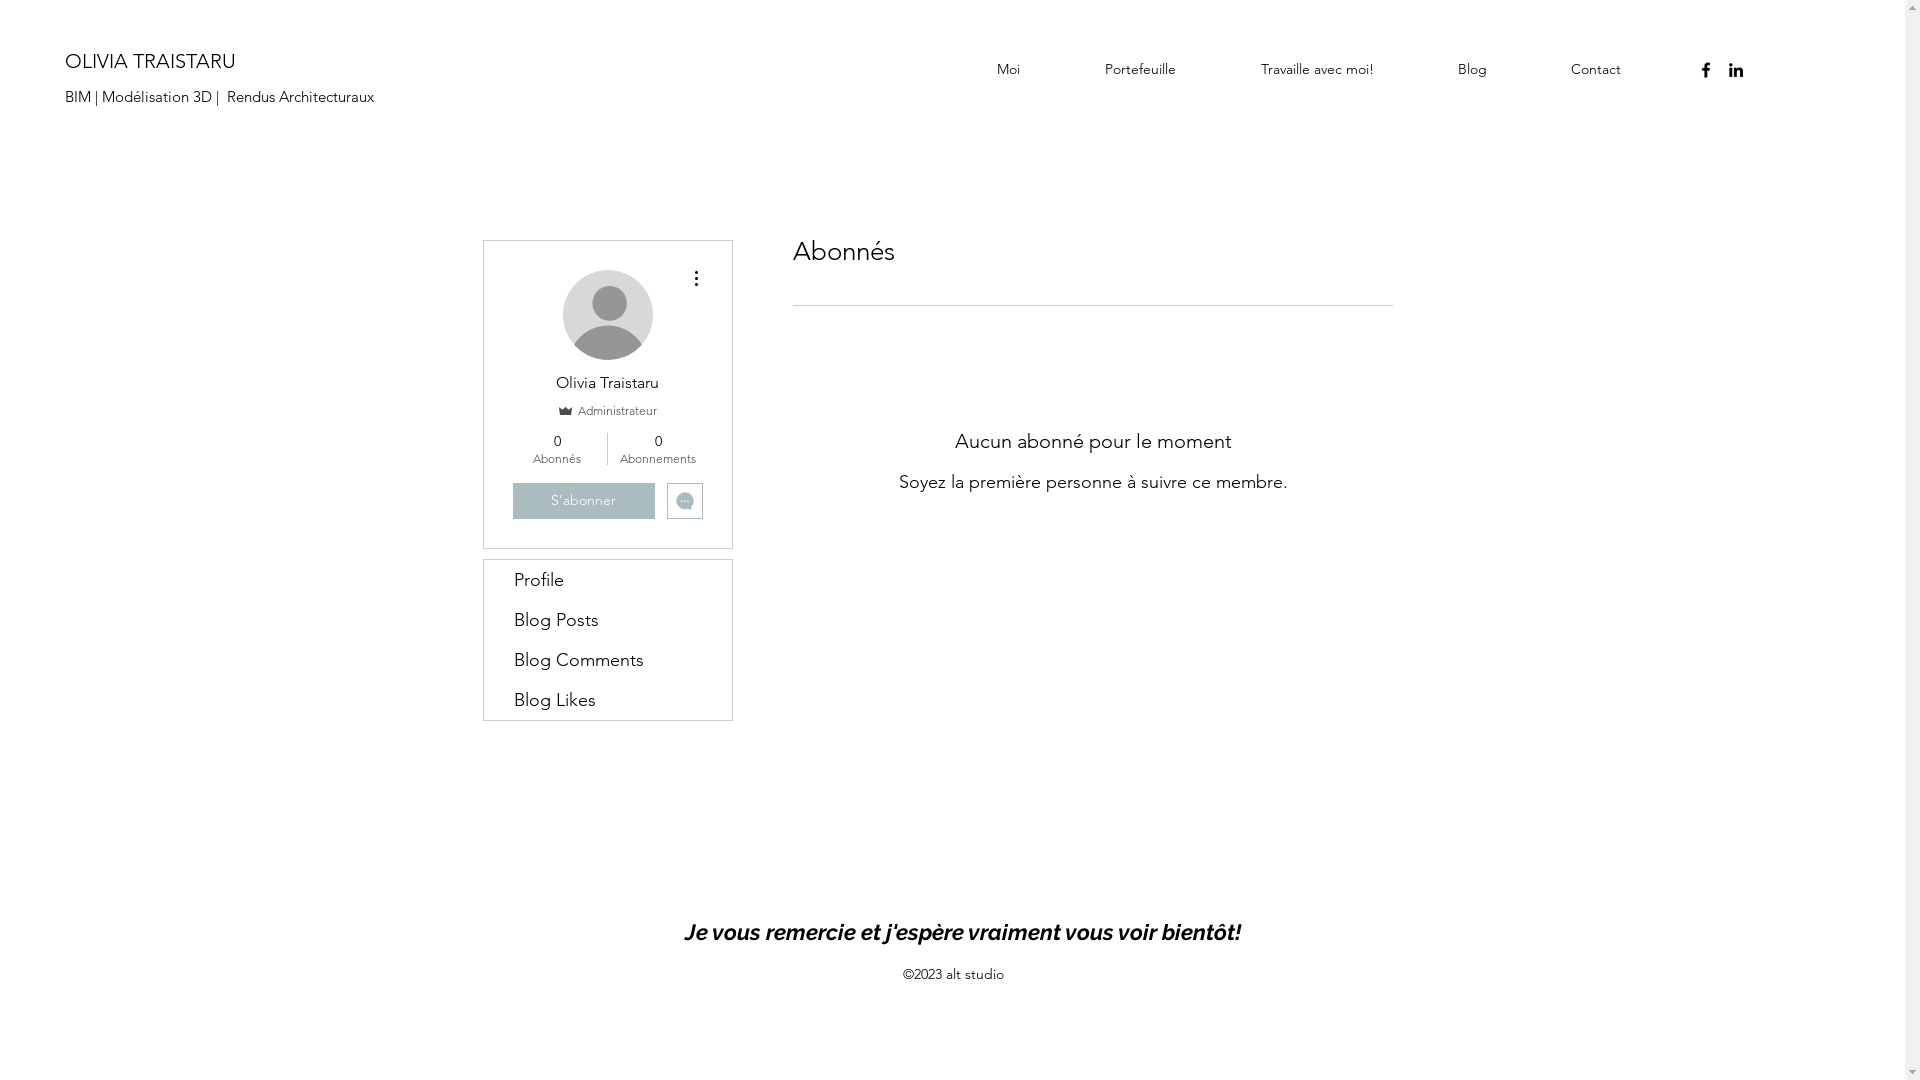 The image size is (1920, 1080). What do you see at coordinates (1173, 69) in the screenshot?
I see `Portefeuille` at bounding box center [1173, 69].